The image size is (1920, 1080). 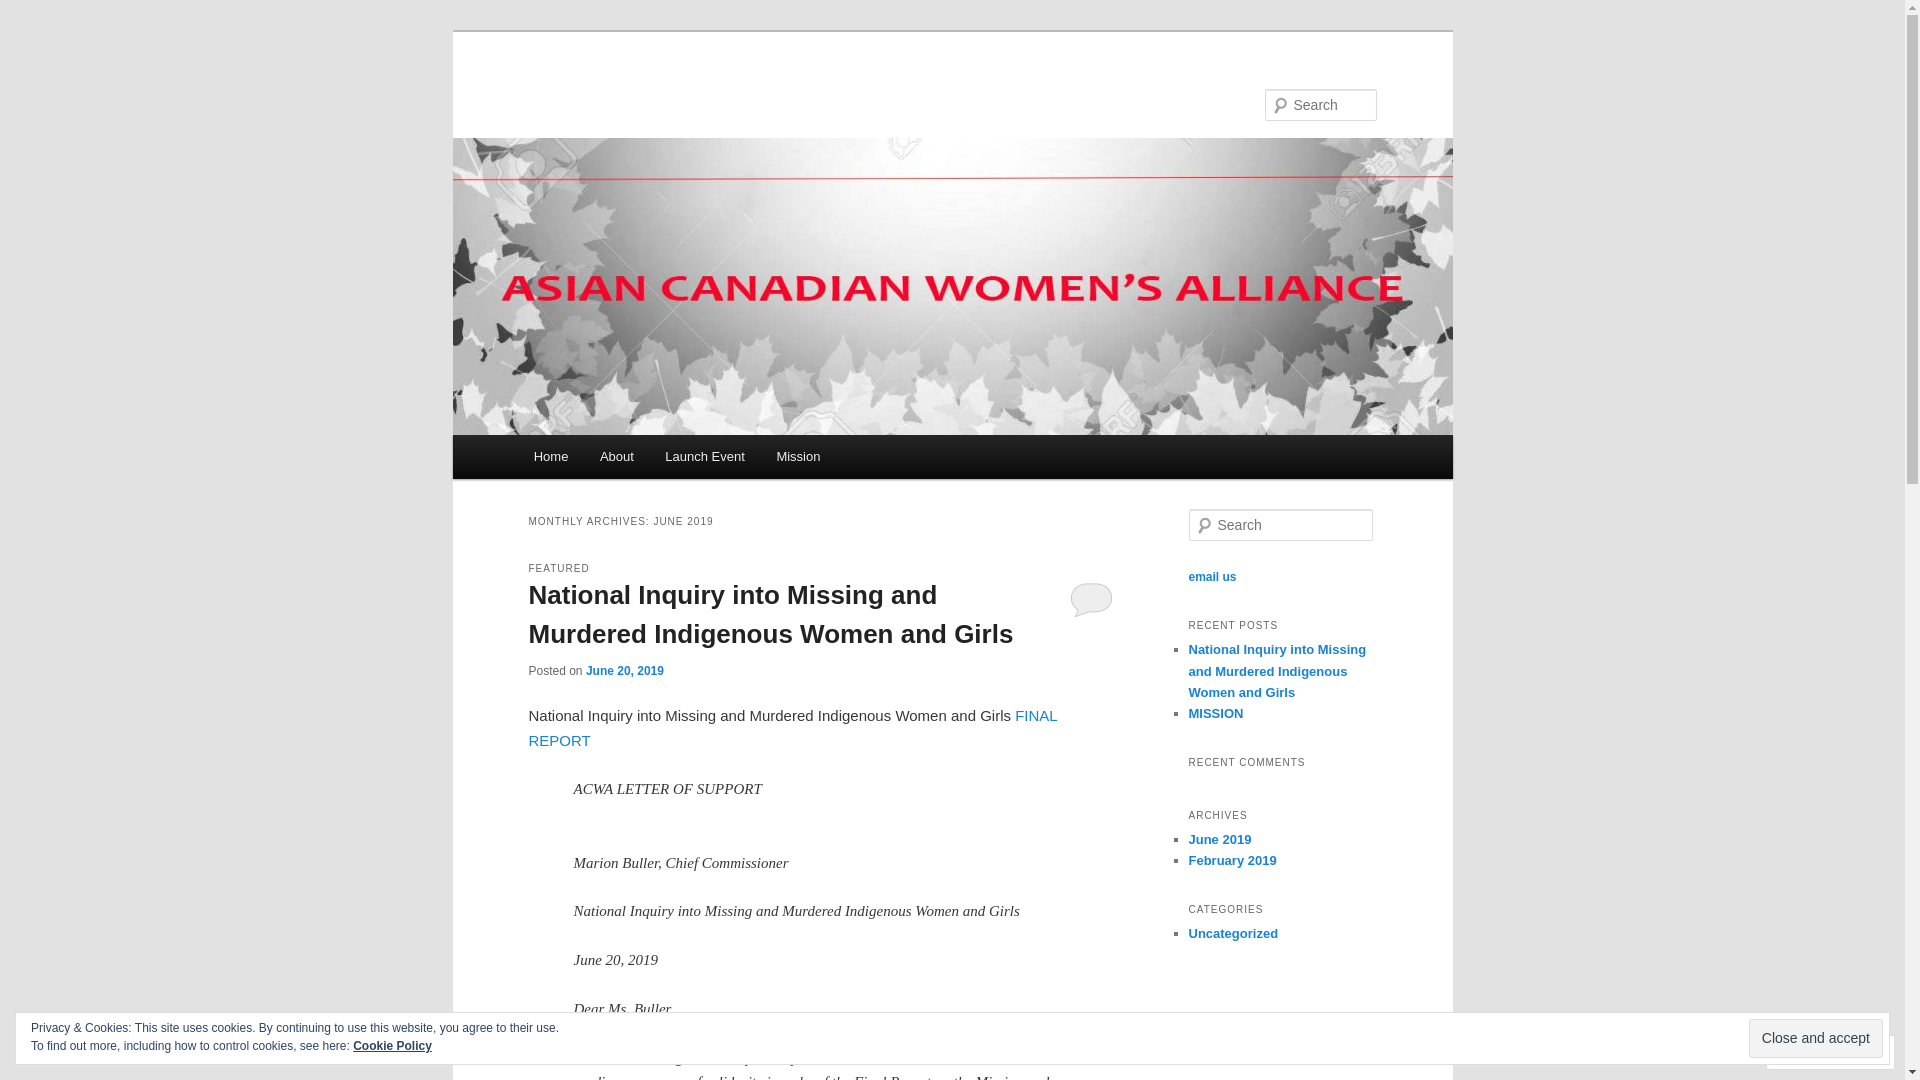 What do you see at coordinates (392, 1046) in the screenshot?
I see `Cookie Policy` at bounding box center [392, 1046].